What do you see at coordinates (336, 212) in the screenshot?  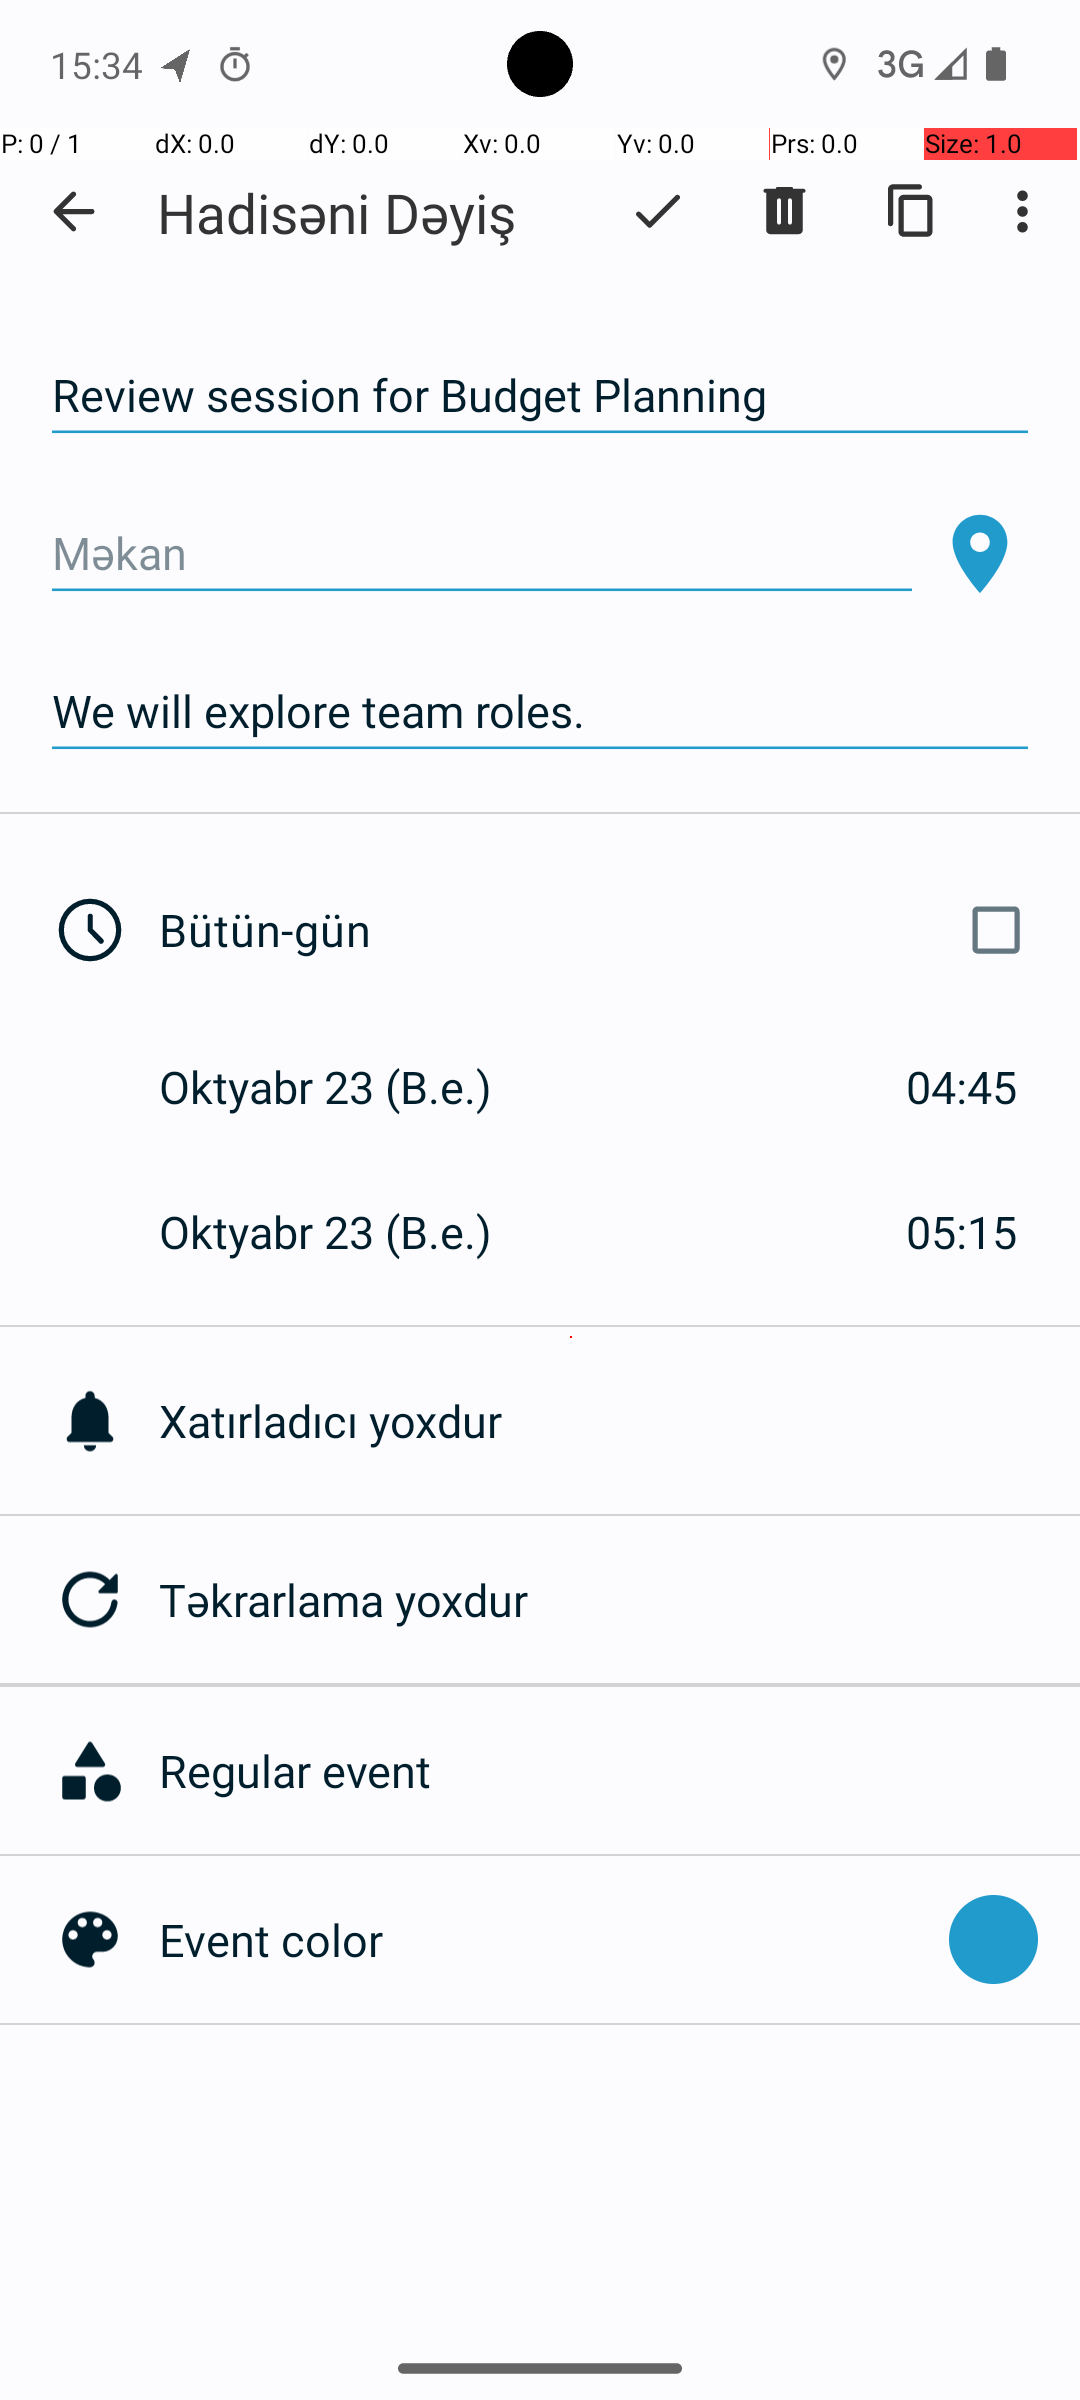 I see `Hadisəni Dəyiş` at bounding box center [336, 212].